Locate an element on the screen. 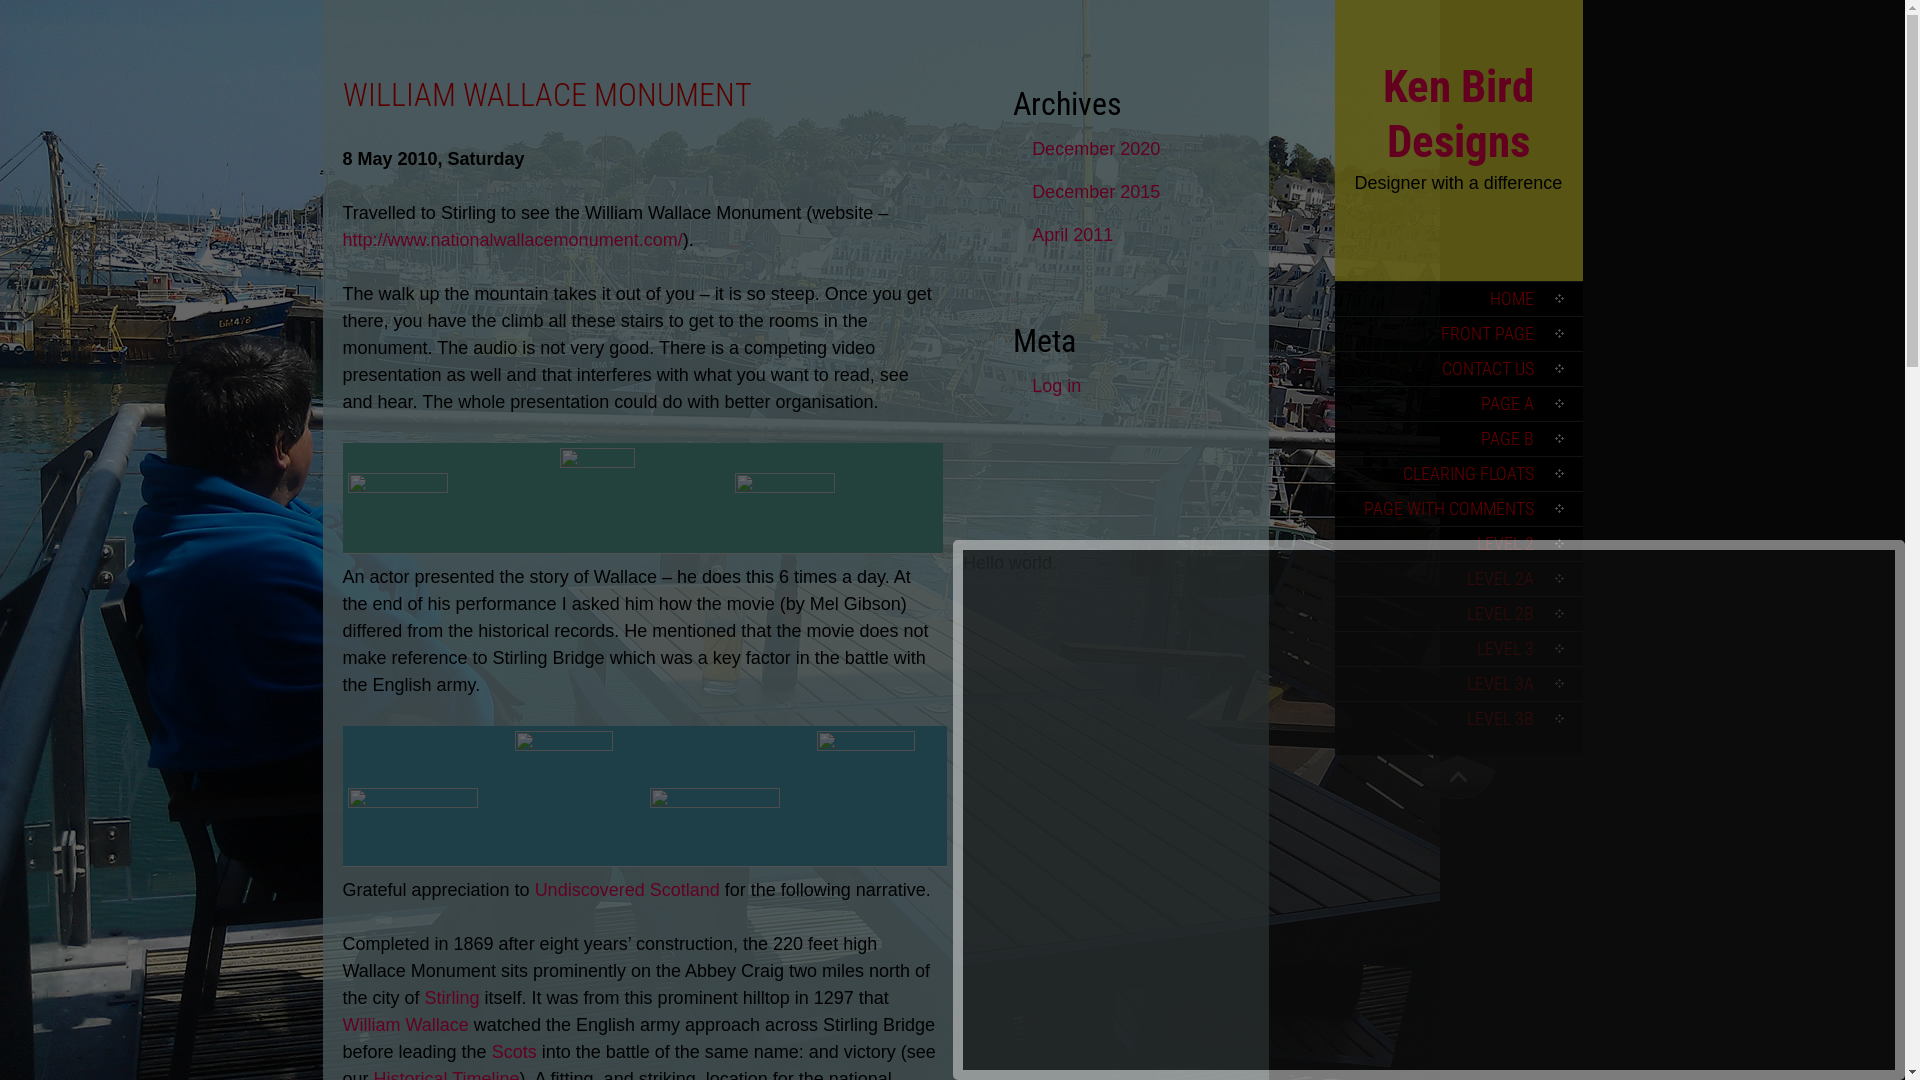 The height and width of the screenshot is (1080, 1920). LEVEL 2B is located at coordinates (1458, 614).